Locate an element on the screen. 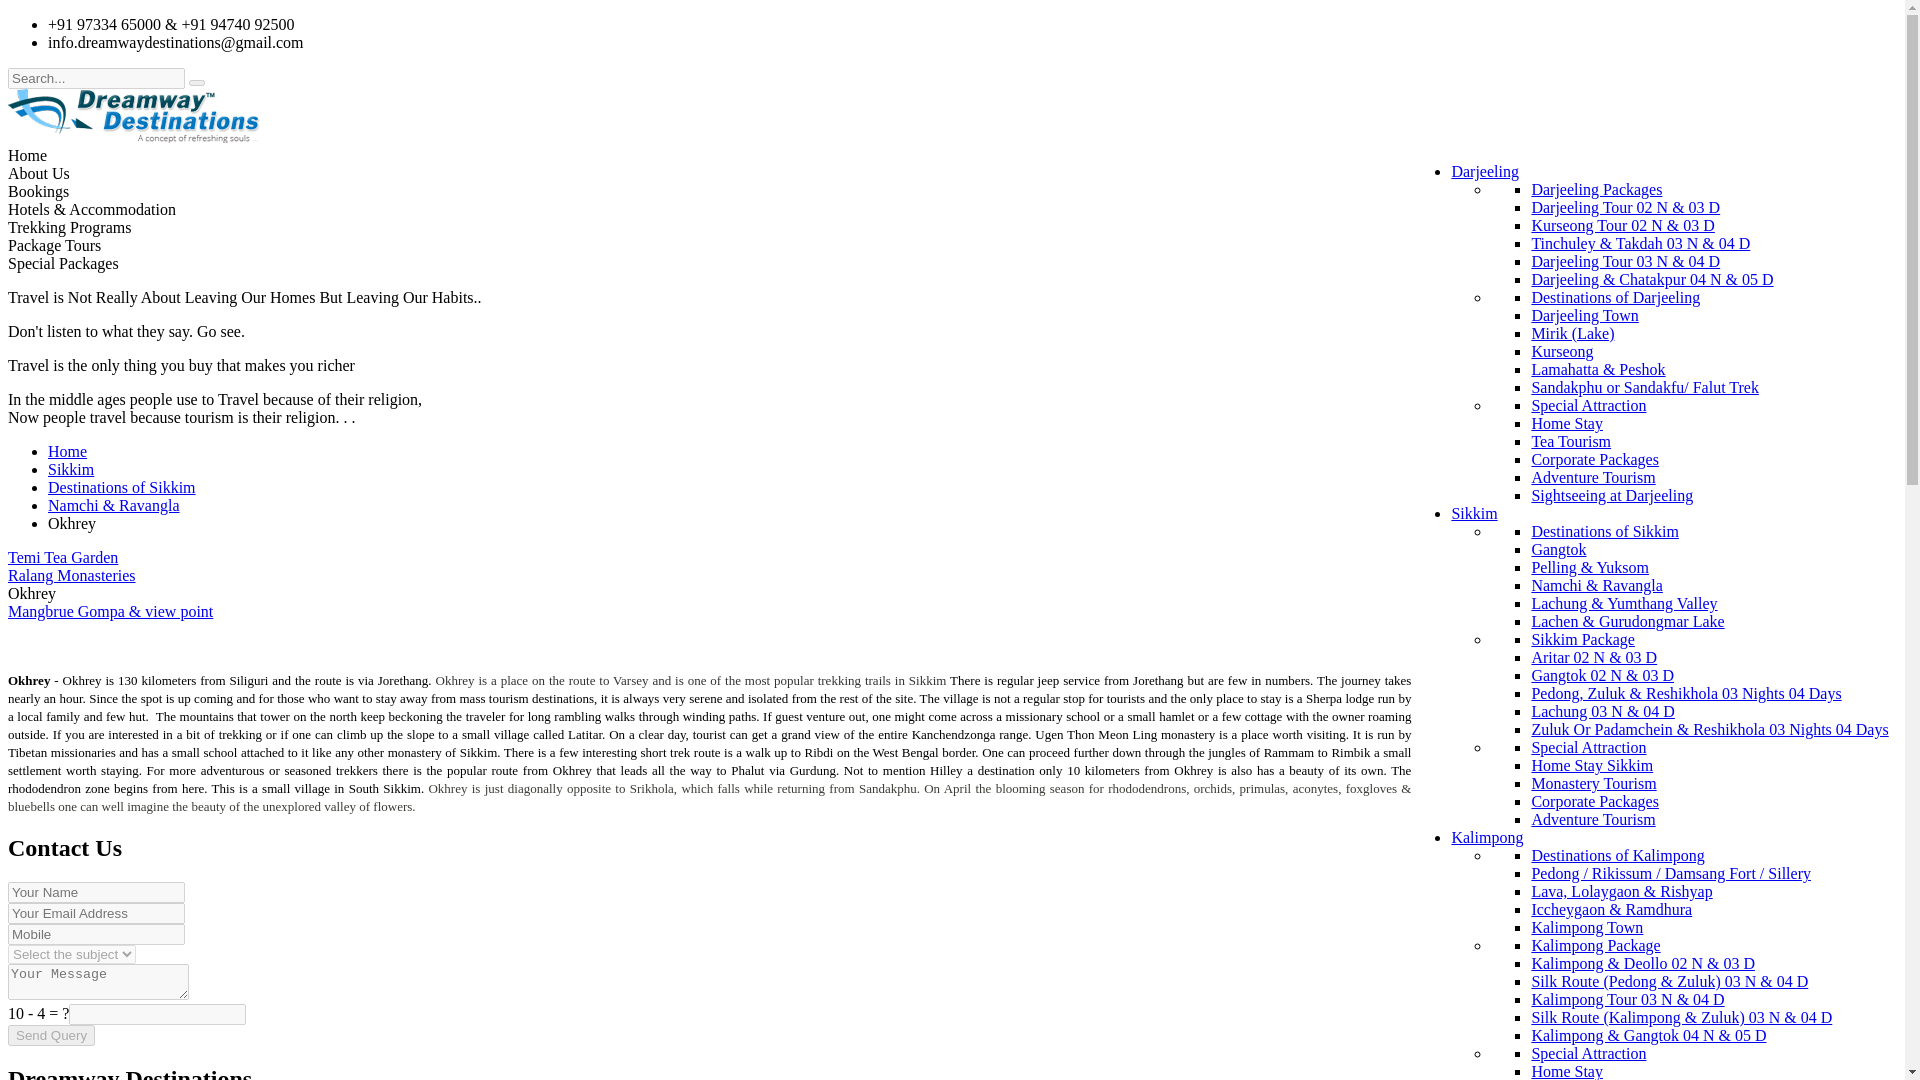 The width and height of the screenshot is (1920, 1080). Adventure Tourism is located at coordinates (1592, 477).